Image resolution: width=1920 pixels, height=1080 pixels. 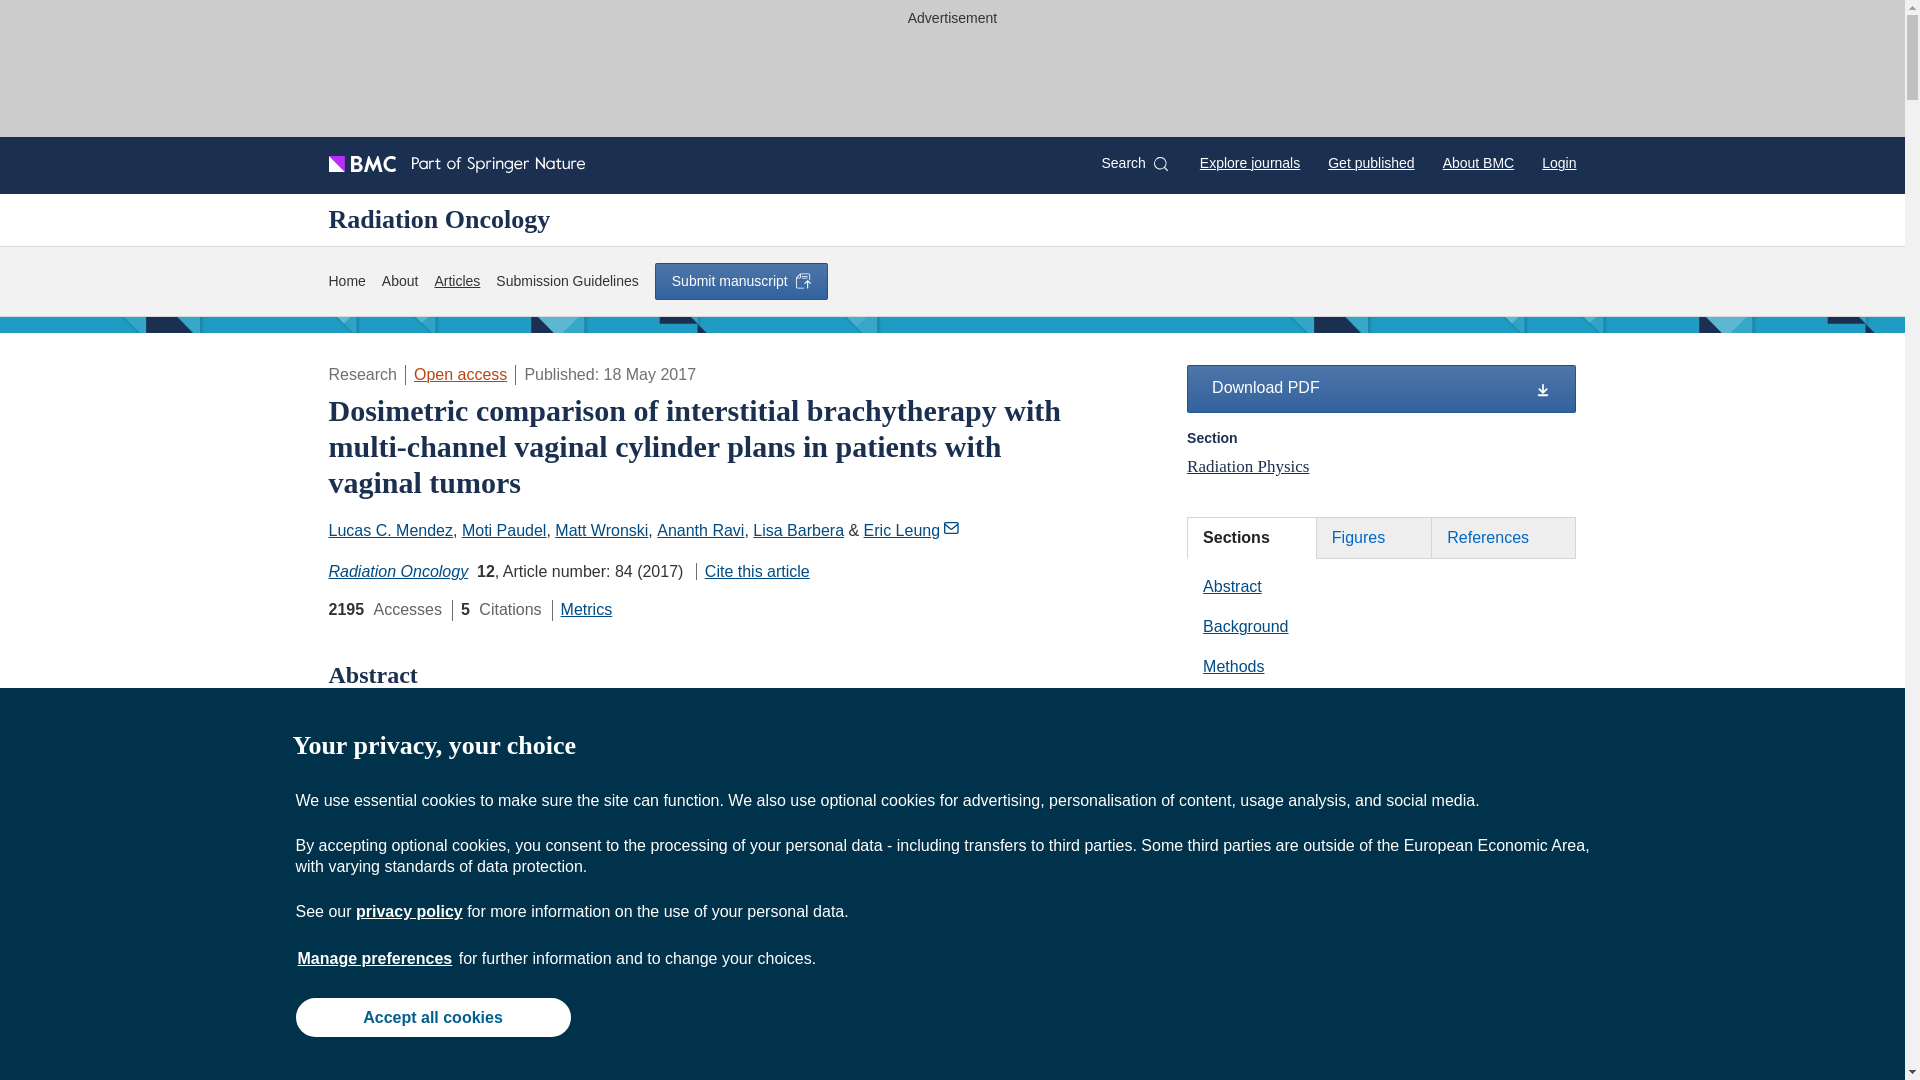 What do you see at coordinates (1478, 162) in the screenshot?
I see `About BMC` at bounding box center [1478, 162].